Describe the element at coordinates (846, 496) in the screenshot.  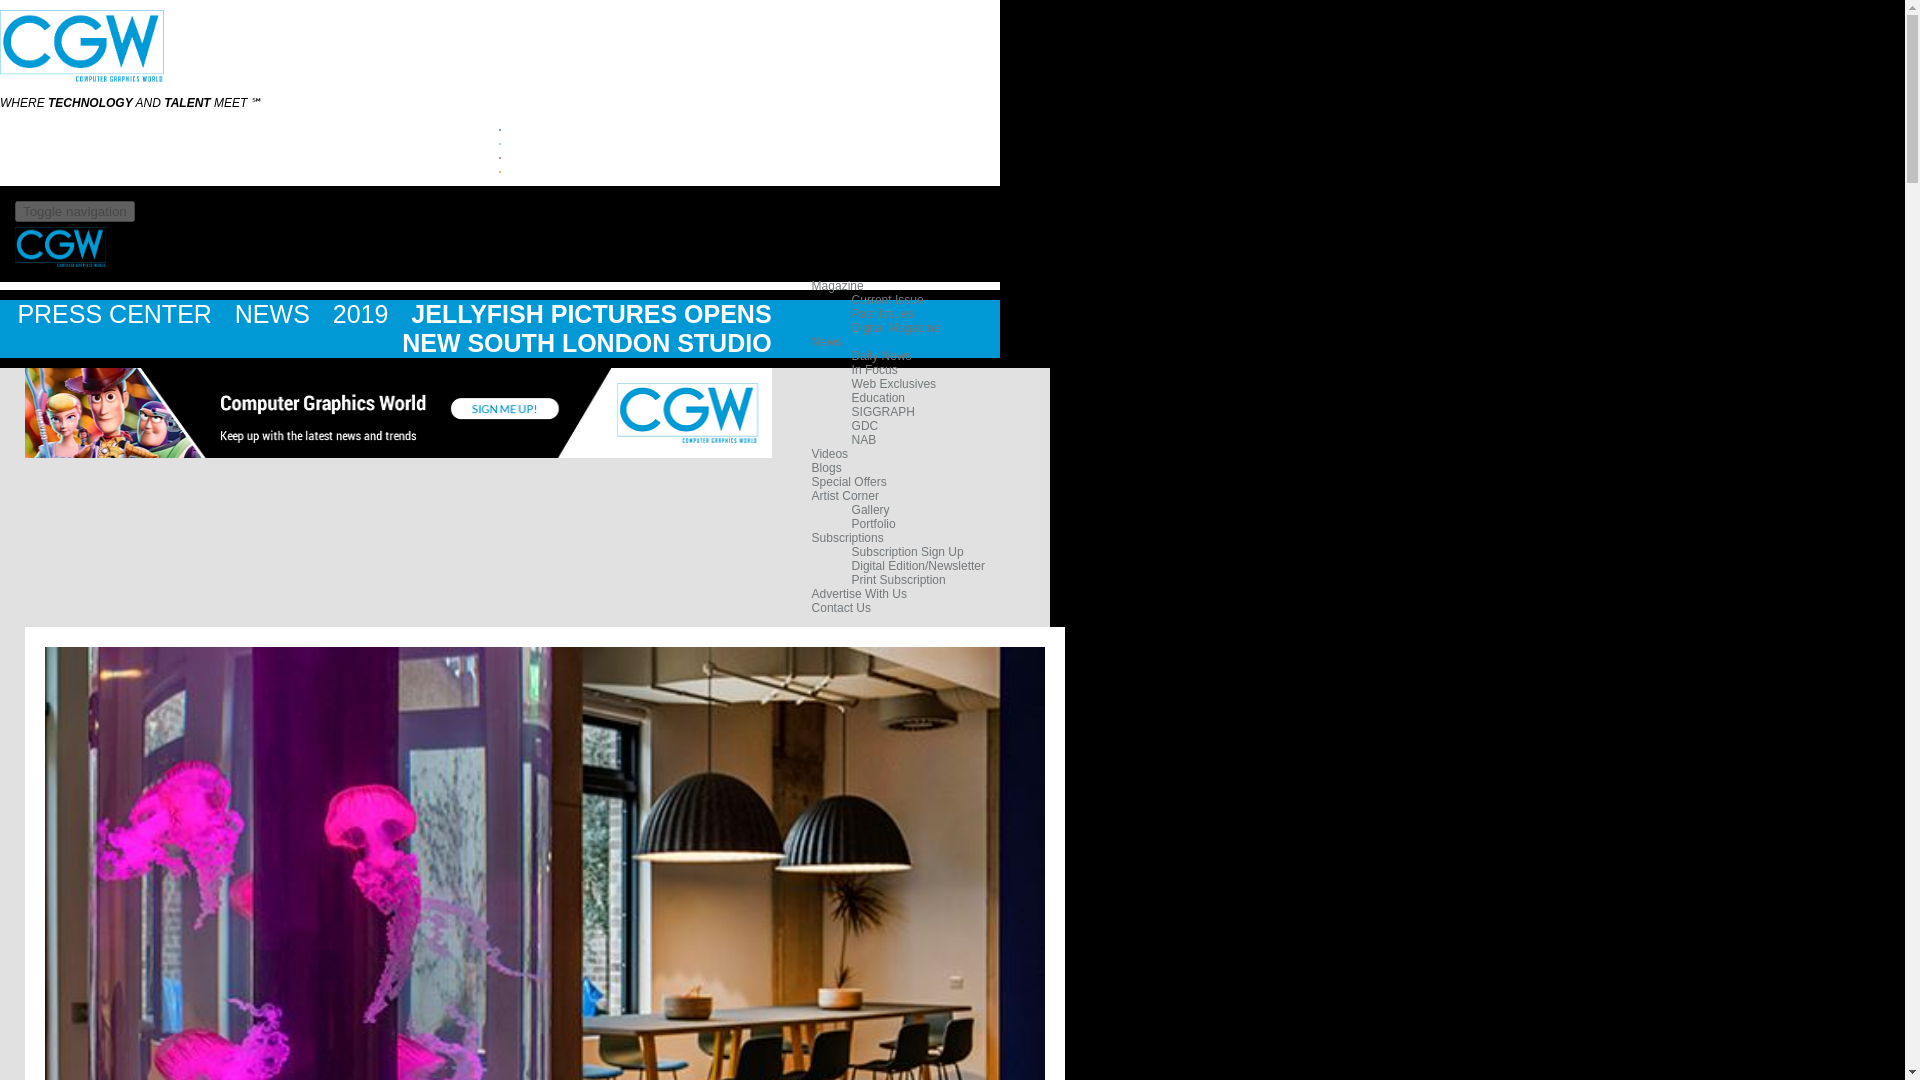
I see `Artist Corner` at that location.